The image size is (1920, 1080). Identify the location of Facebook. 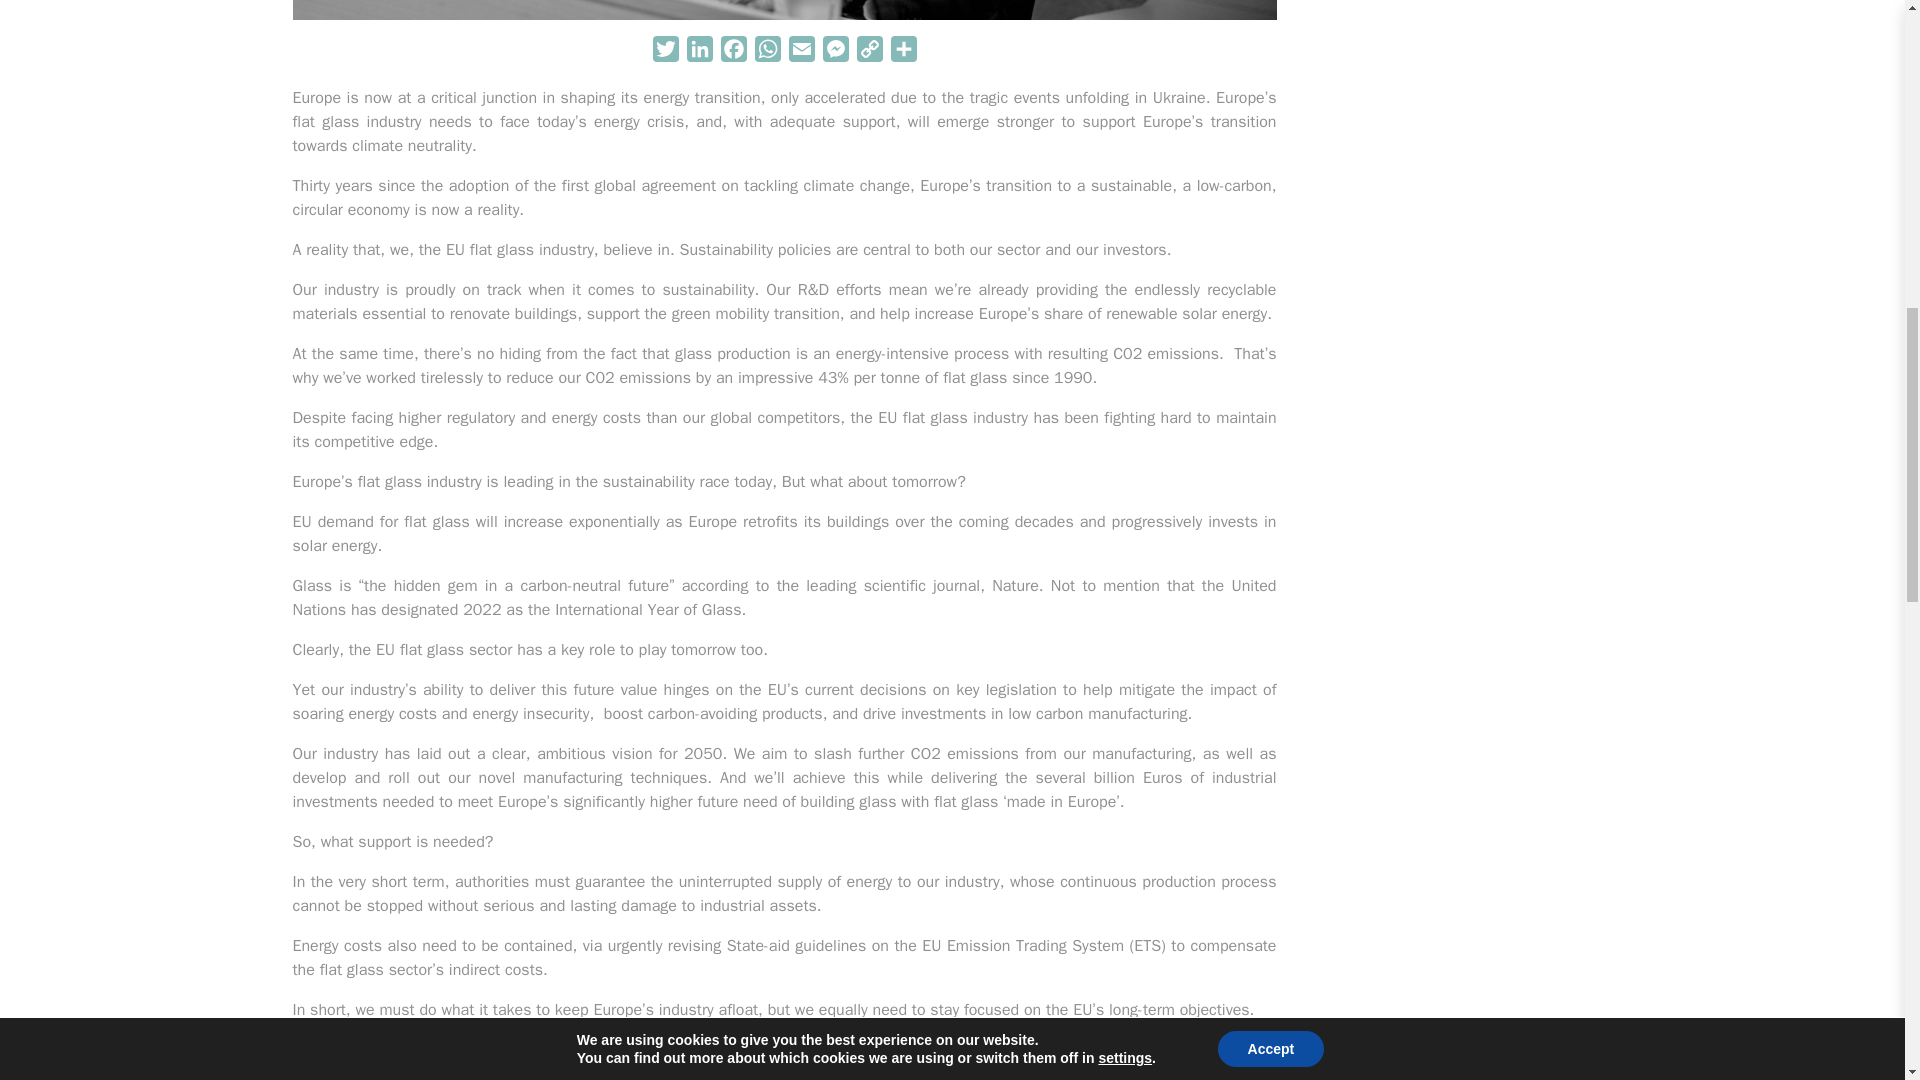
(733, 52).